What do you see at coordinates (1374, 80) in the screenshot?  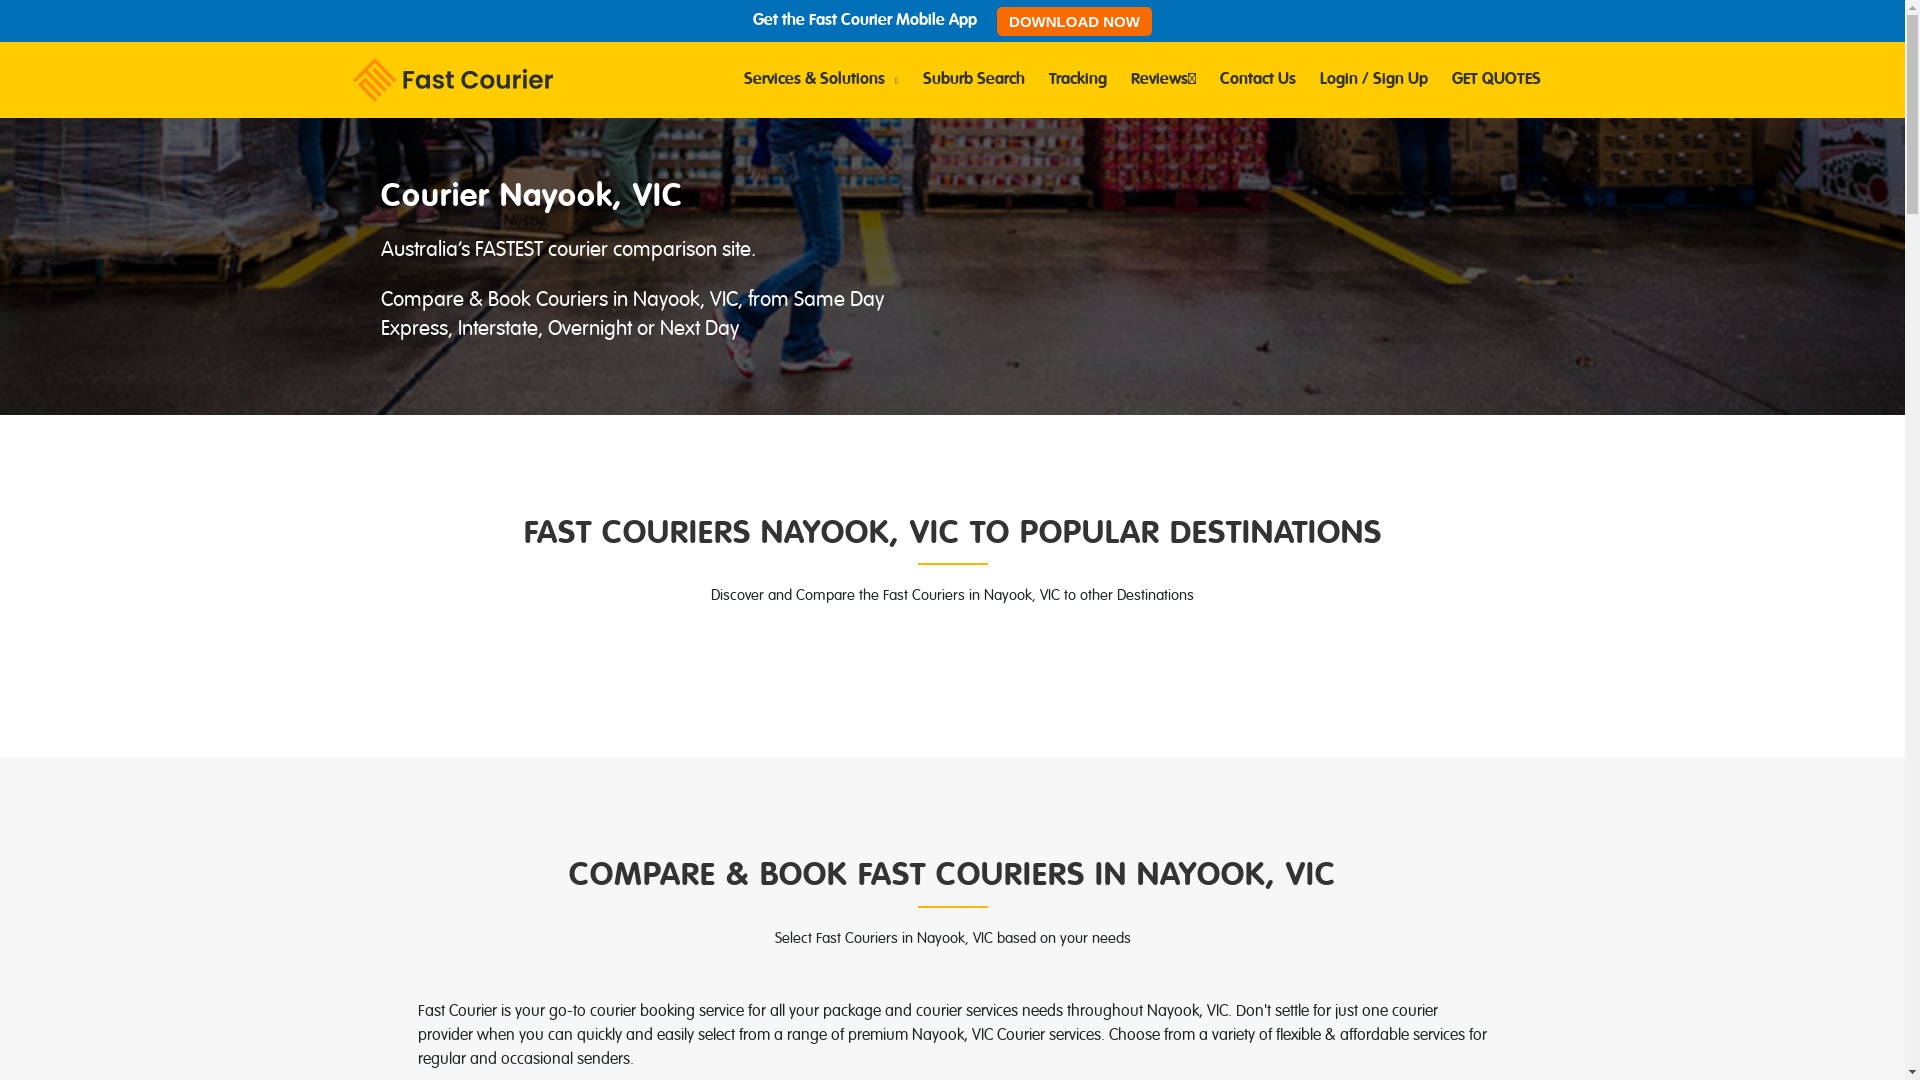 I see `Login / Sign Up` at bounding box center [1374, 80].